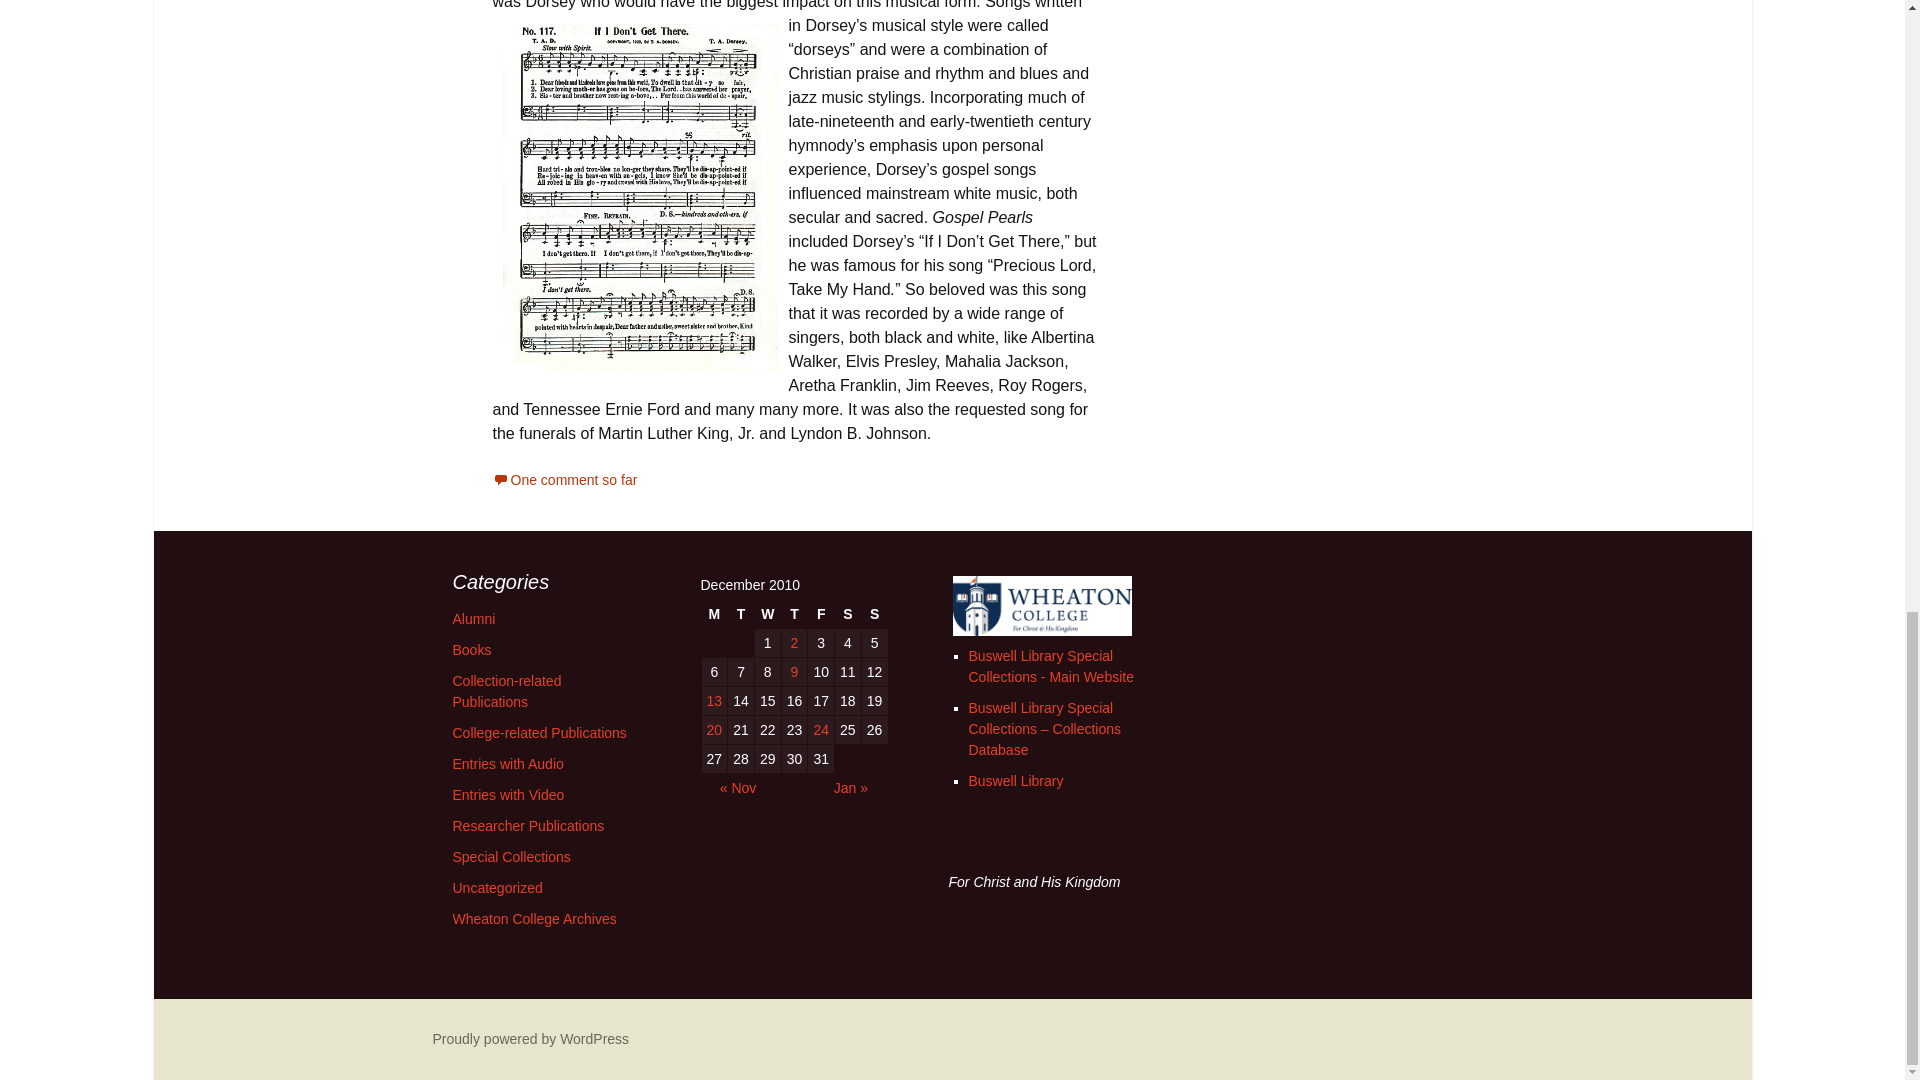 The width and height of the screenshot is (1920, 1080). Describe the element at coordinates (874, 614) in the screenshot. I see `Sunday` at that location.